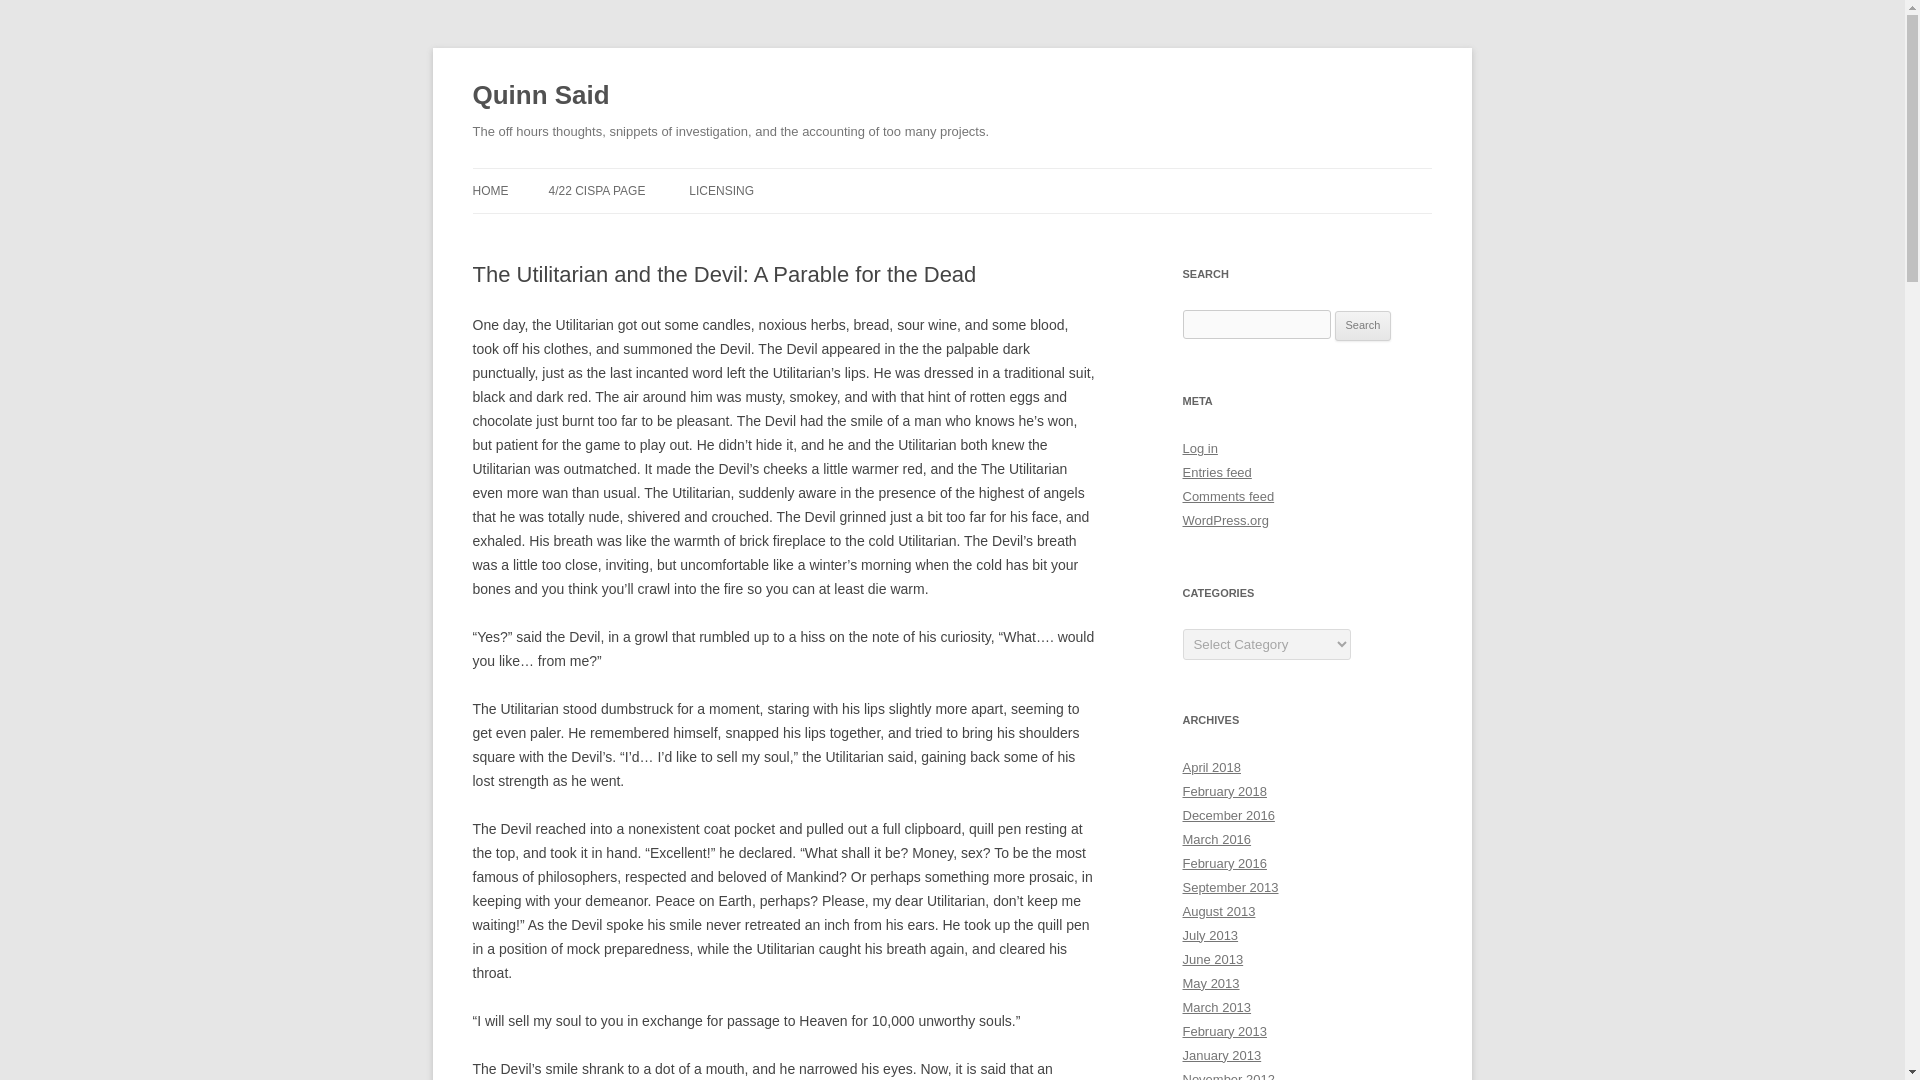  Describe the element at coordinates (1228, 496) in the screenshot. I see `Comments feed` at that location.